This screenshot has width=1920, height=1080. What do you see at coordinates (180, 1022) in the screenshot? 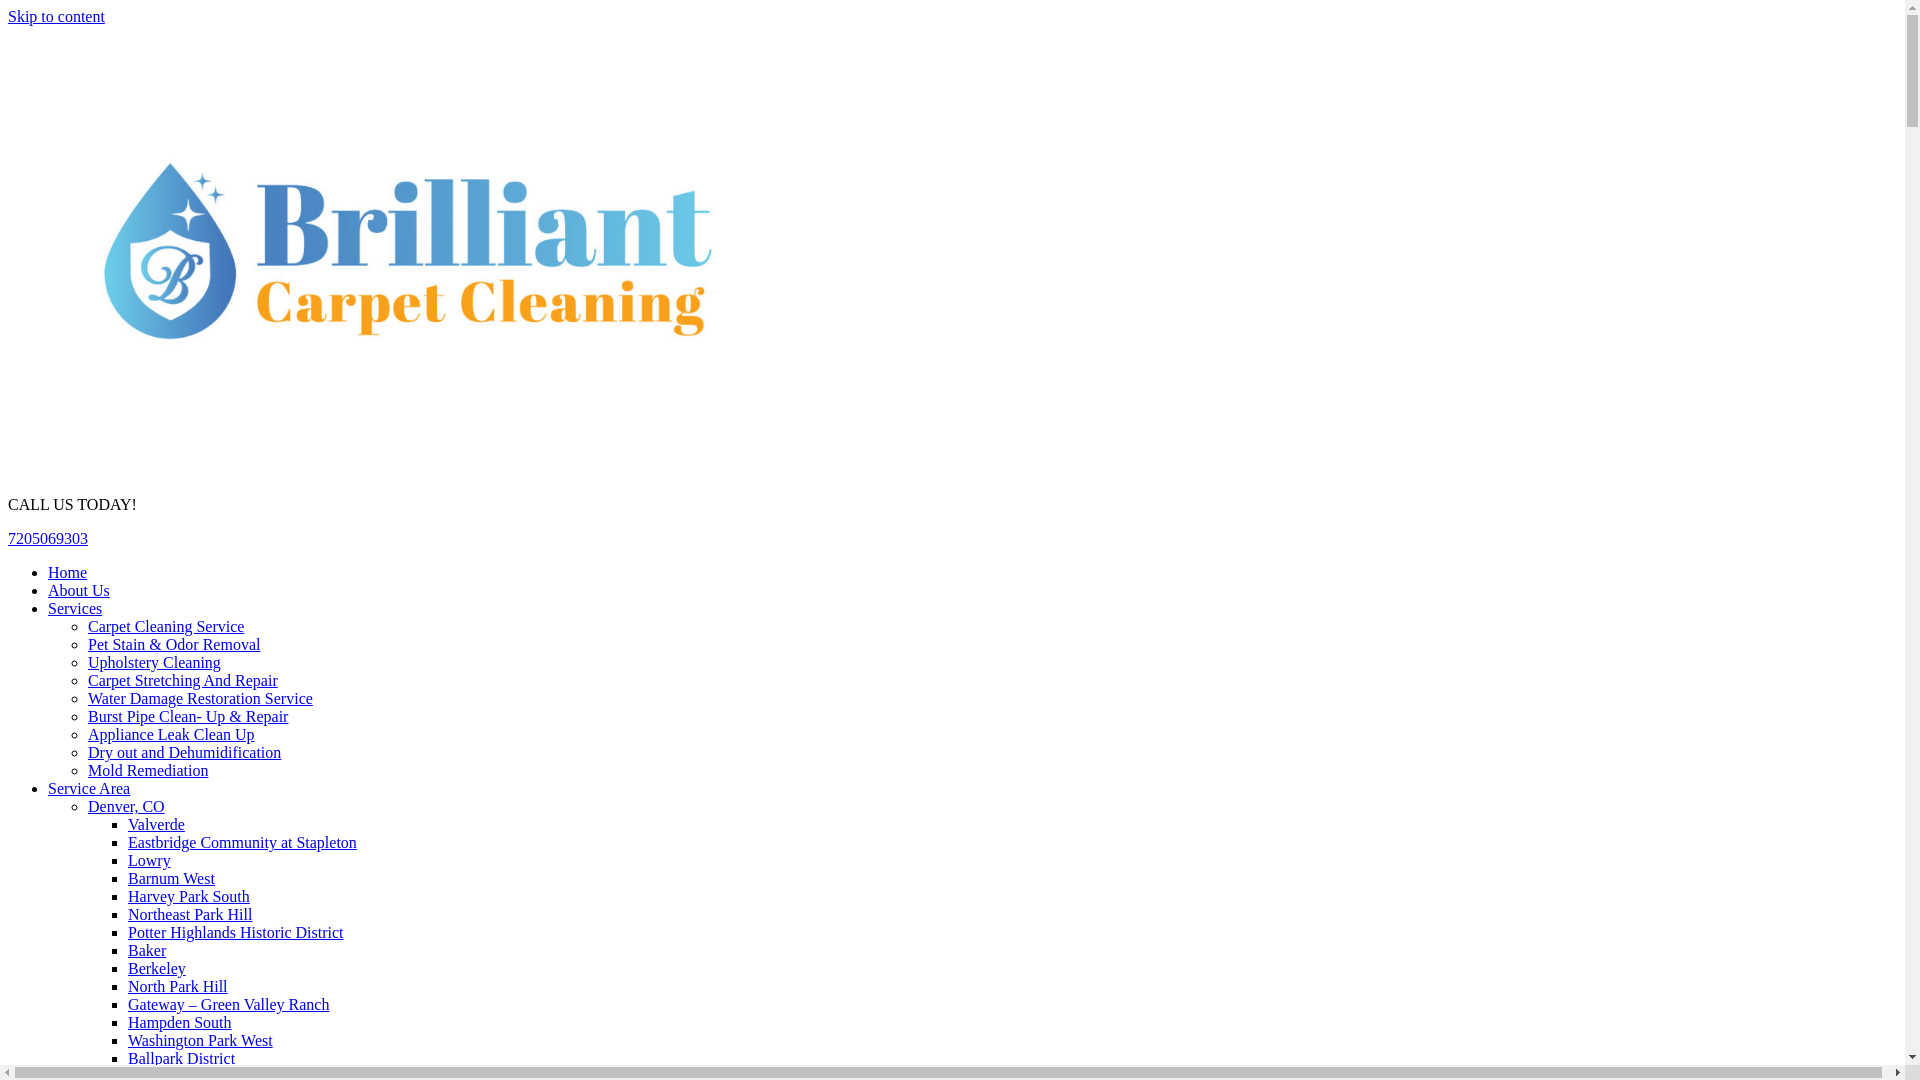
I see `Hampden South` at bounding box center [180, 1022].